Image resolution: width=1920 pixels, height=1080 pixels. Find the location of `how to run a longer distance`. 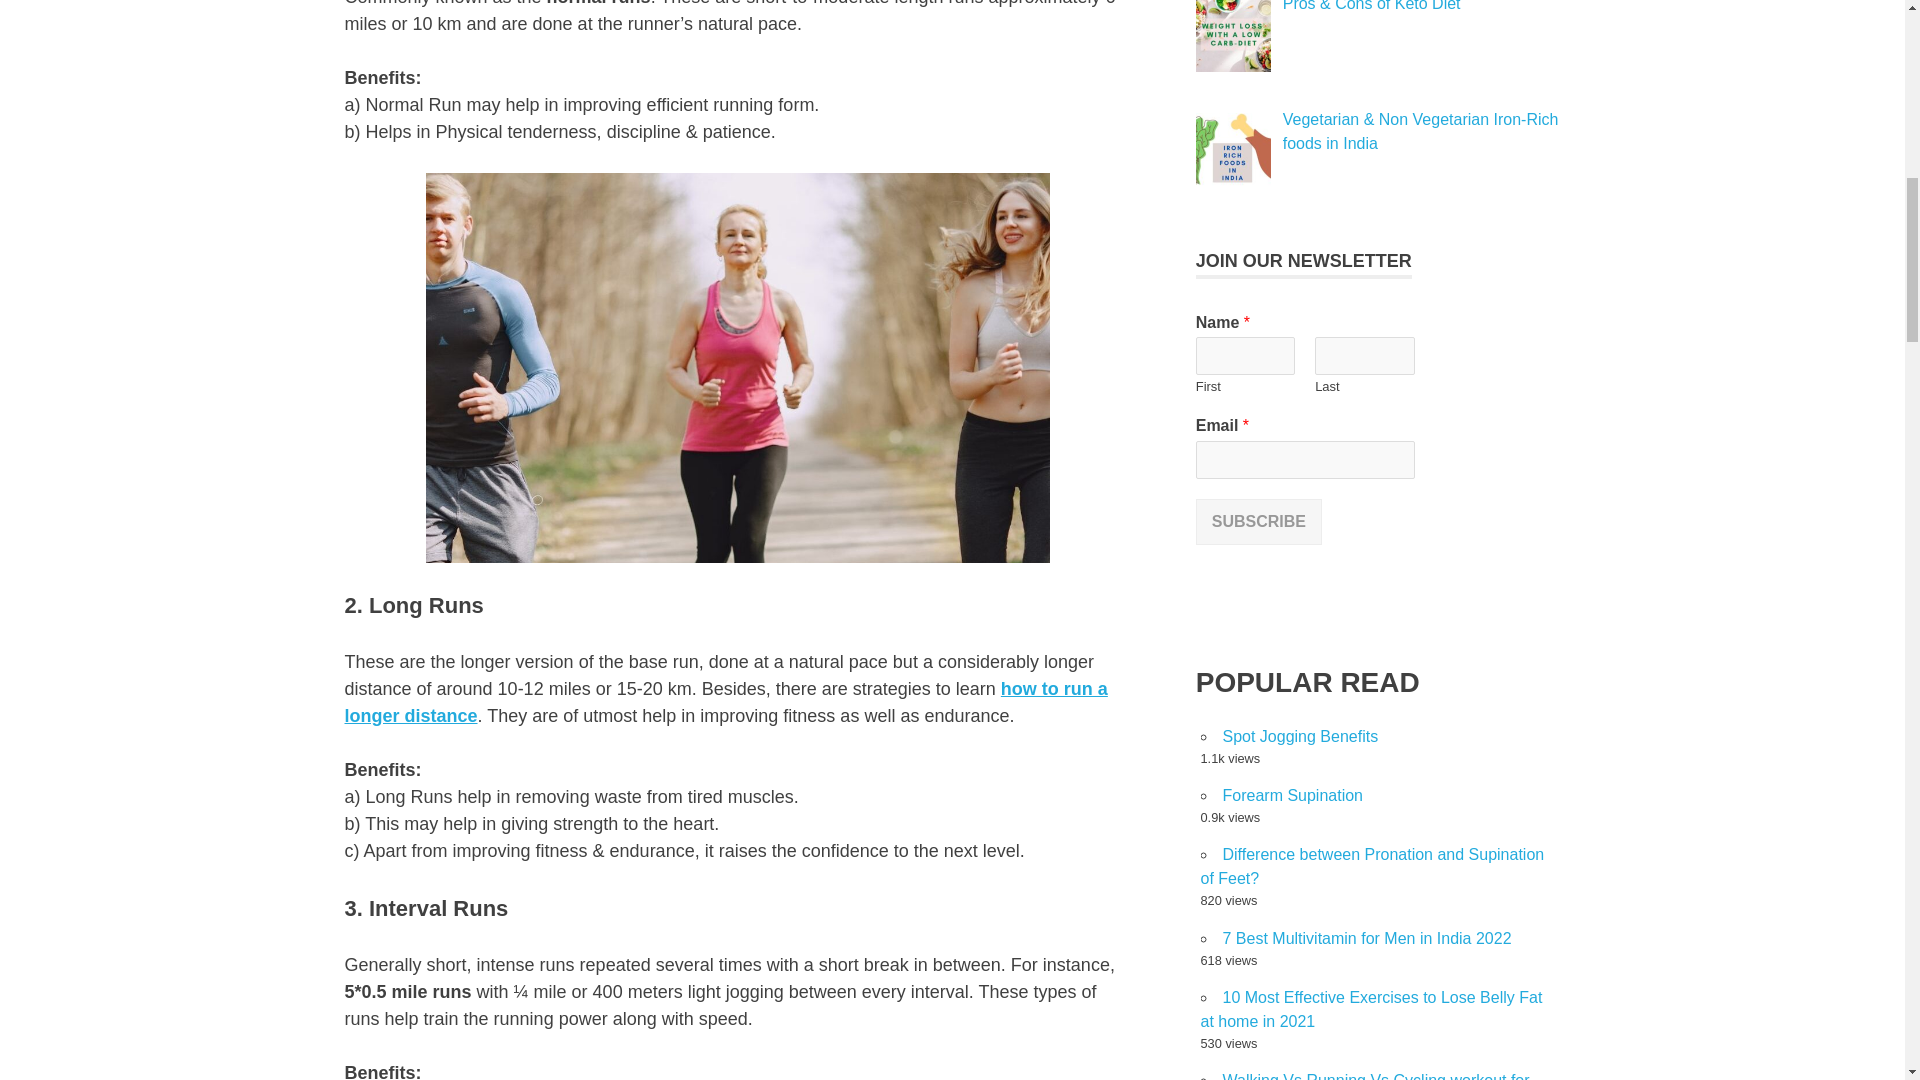

how to run a longer distance is located at coordinates (725, 701).